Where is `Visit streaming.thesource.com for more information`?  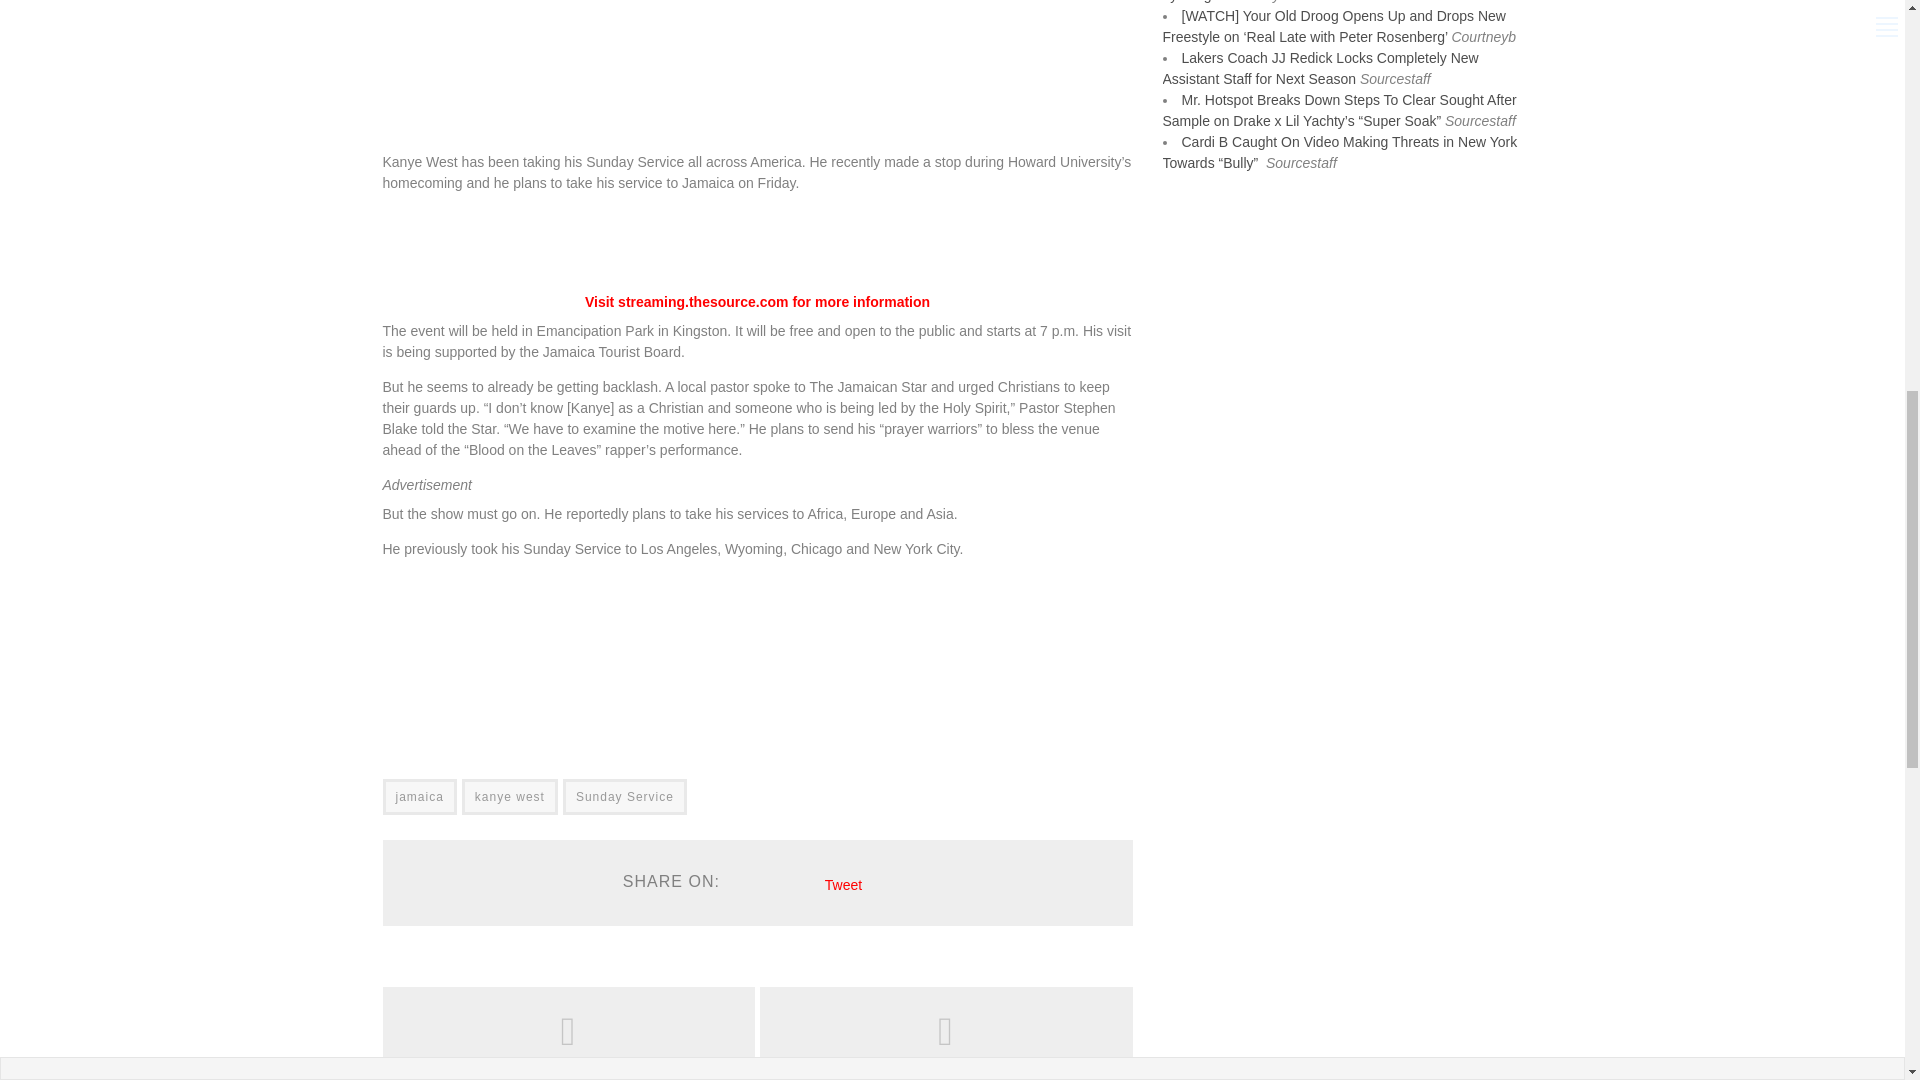
Visit streaming.thesource.com for more information is located at coordinates (757, 301).